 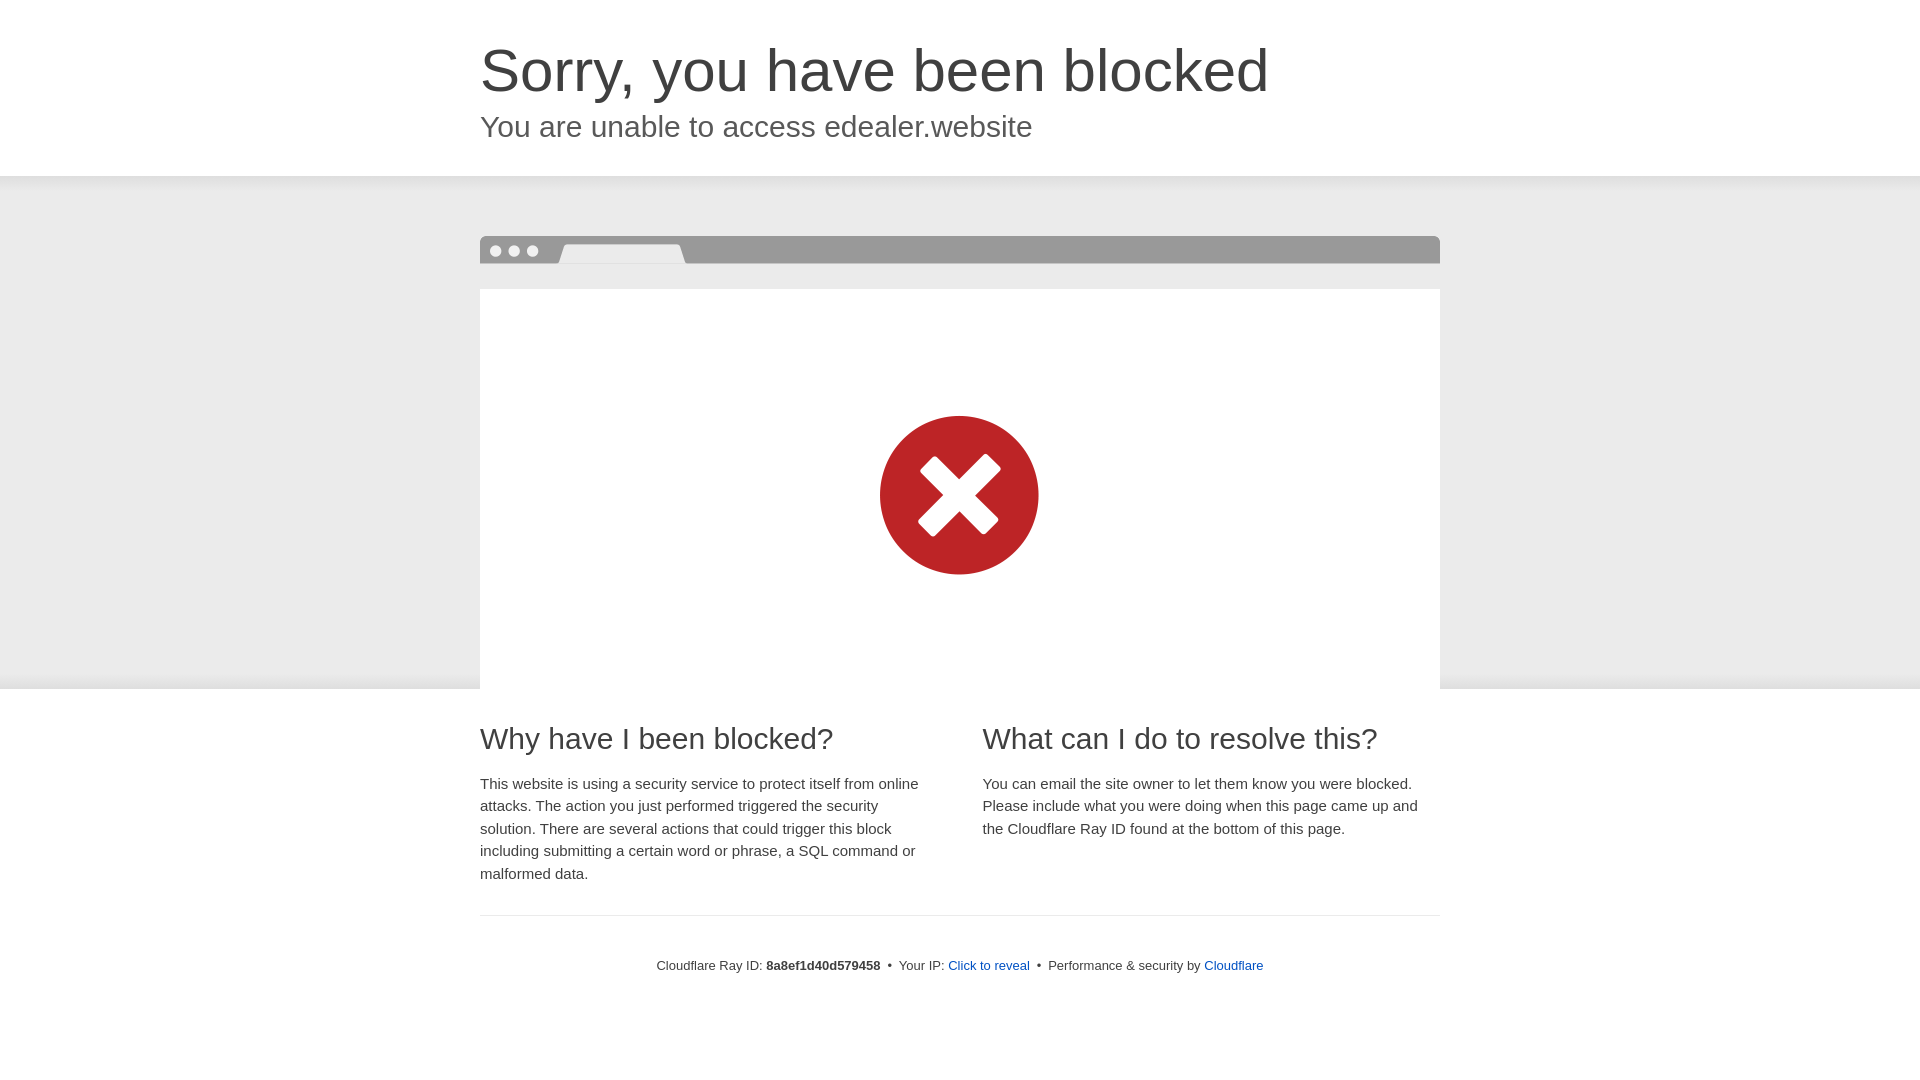 What do you see at coordinates (1233, 965) in the screenshot?
I see `Cloudflare` at bounding box center [1233, 965].